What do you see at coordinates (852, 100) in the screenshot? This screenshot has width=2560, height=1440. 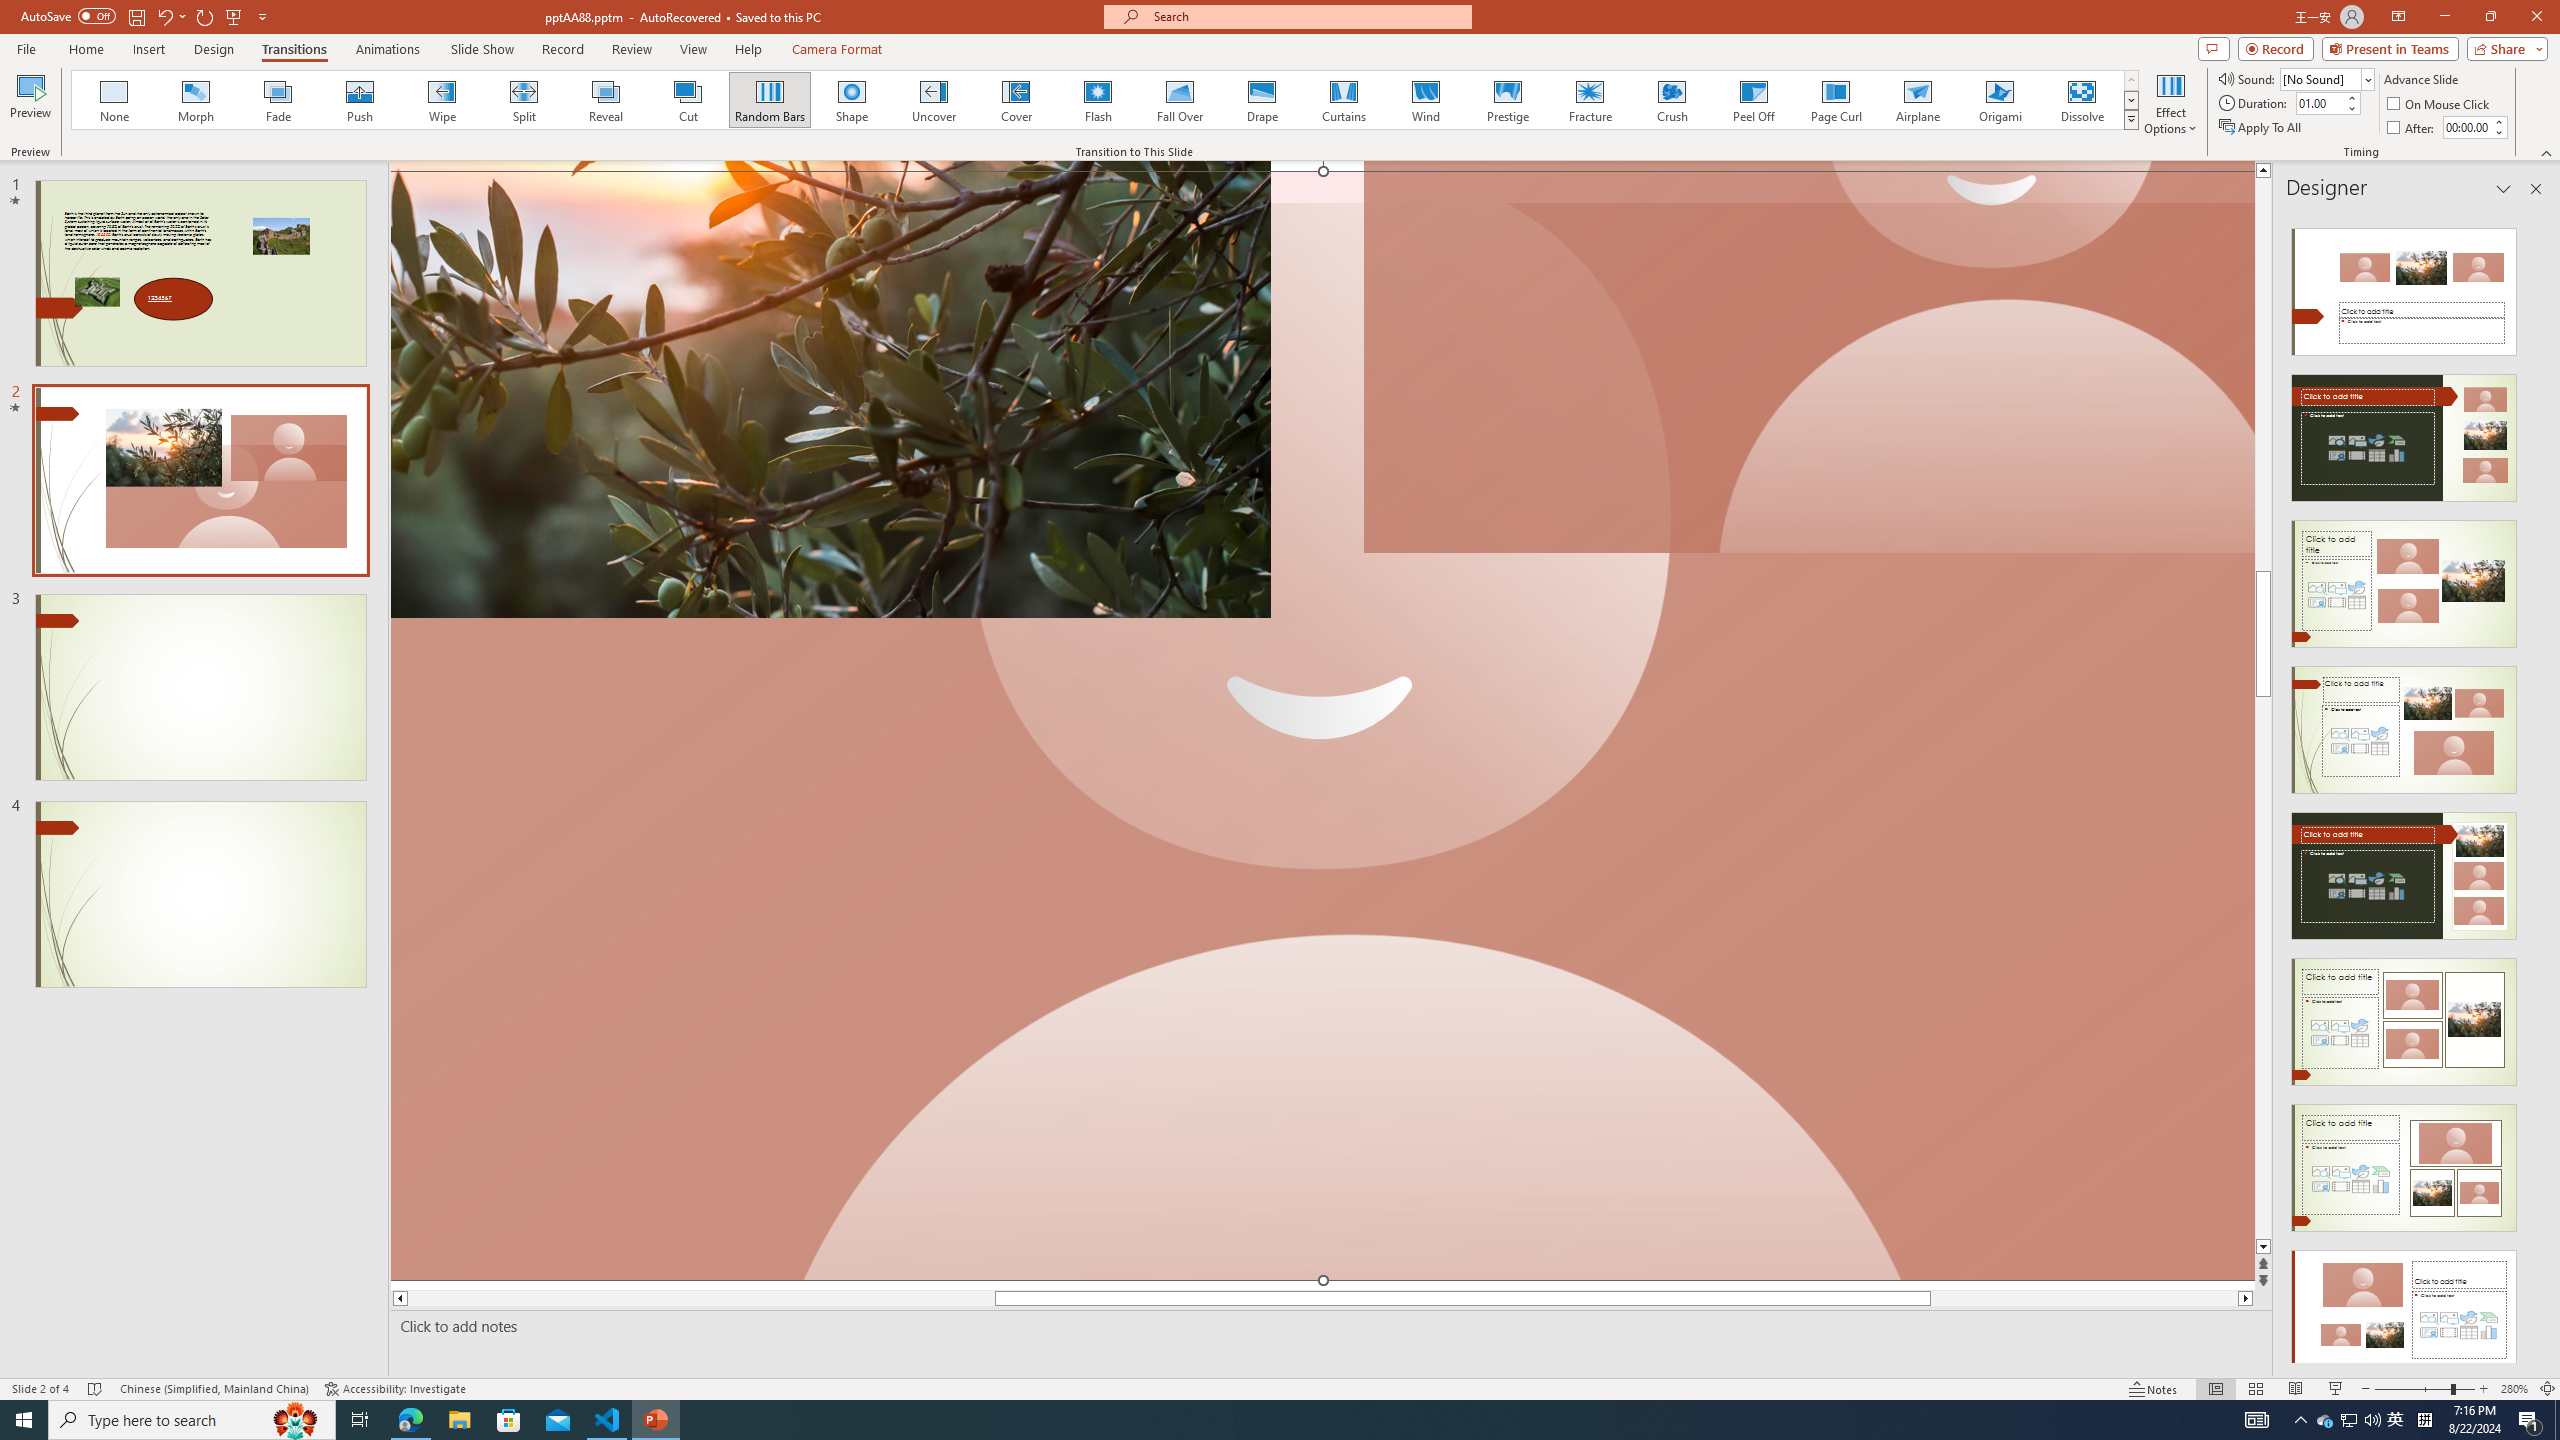 I see `Shape` at bounding box center [852, 100].